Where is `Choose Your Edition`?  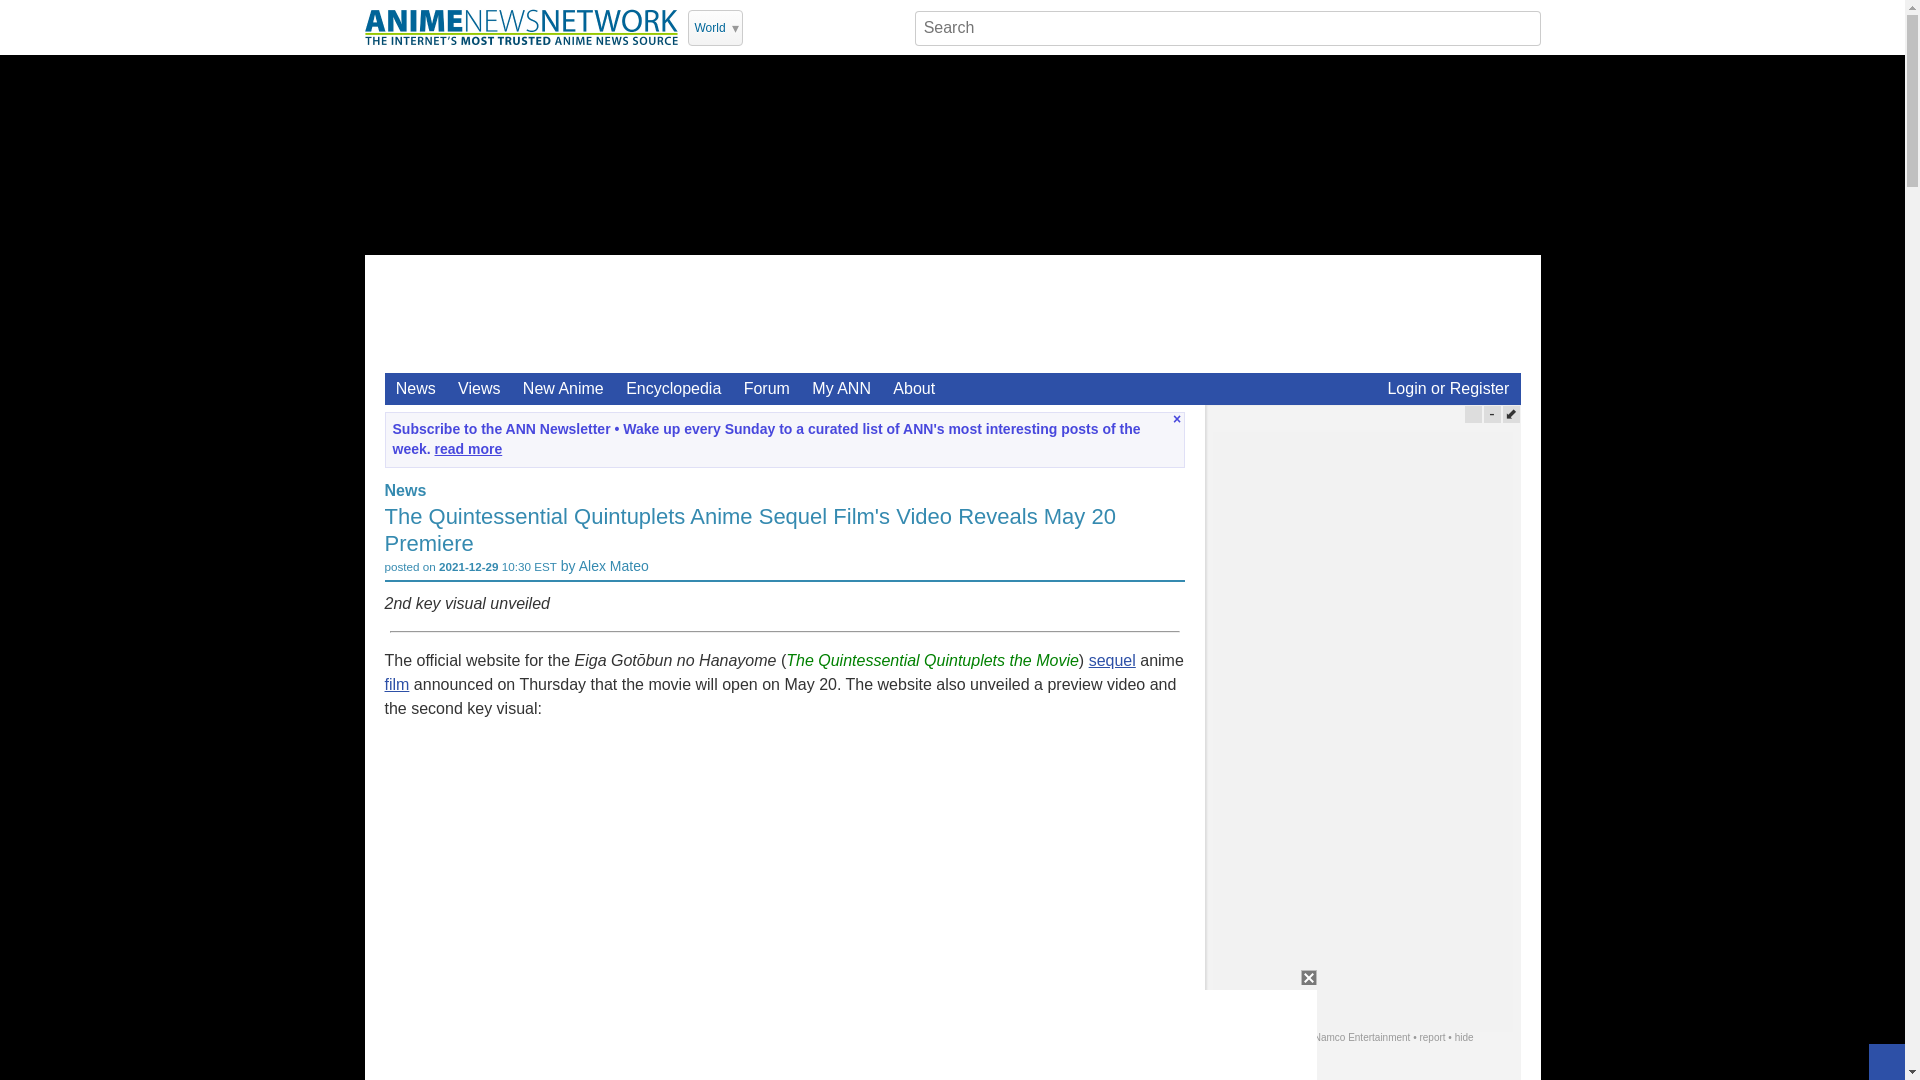
Choose Your Edition is located at coordinates (715, 28).